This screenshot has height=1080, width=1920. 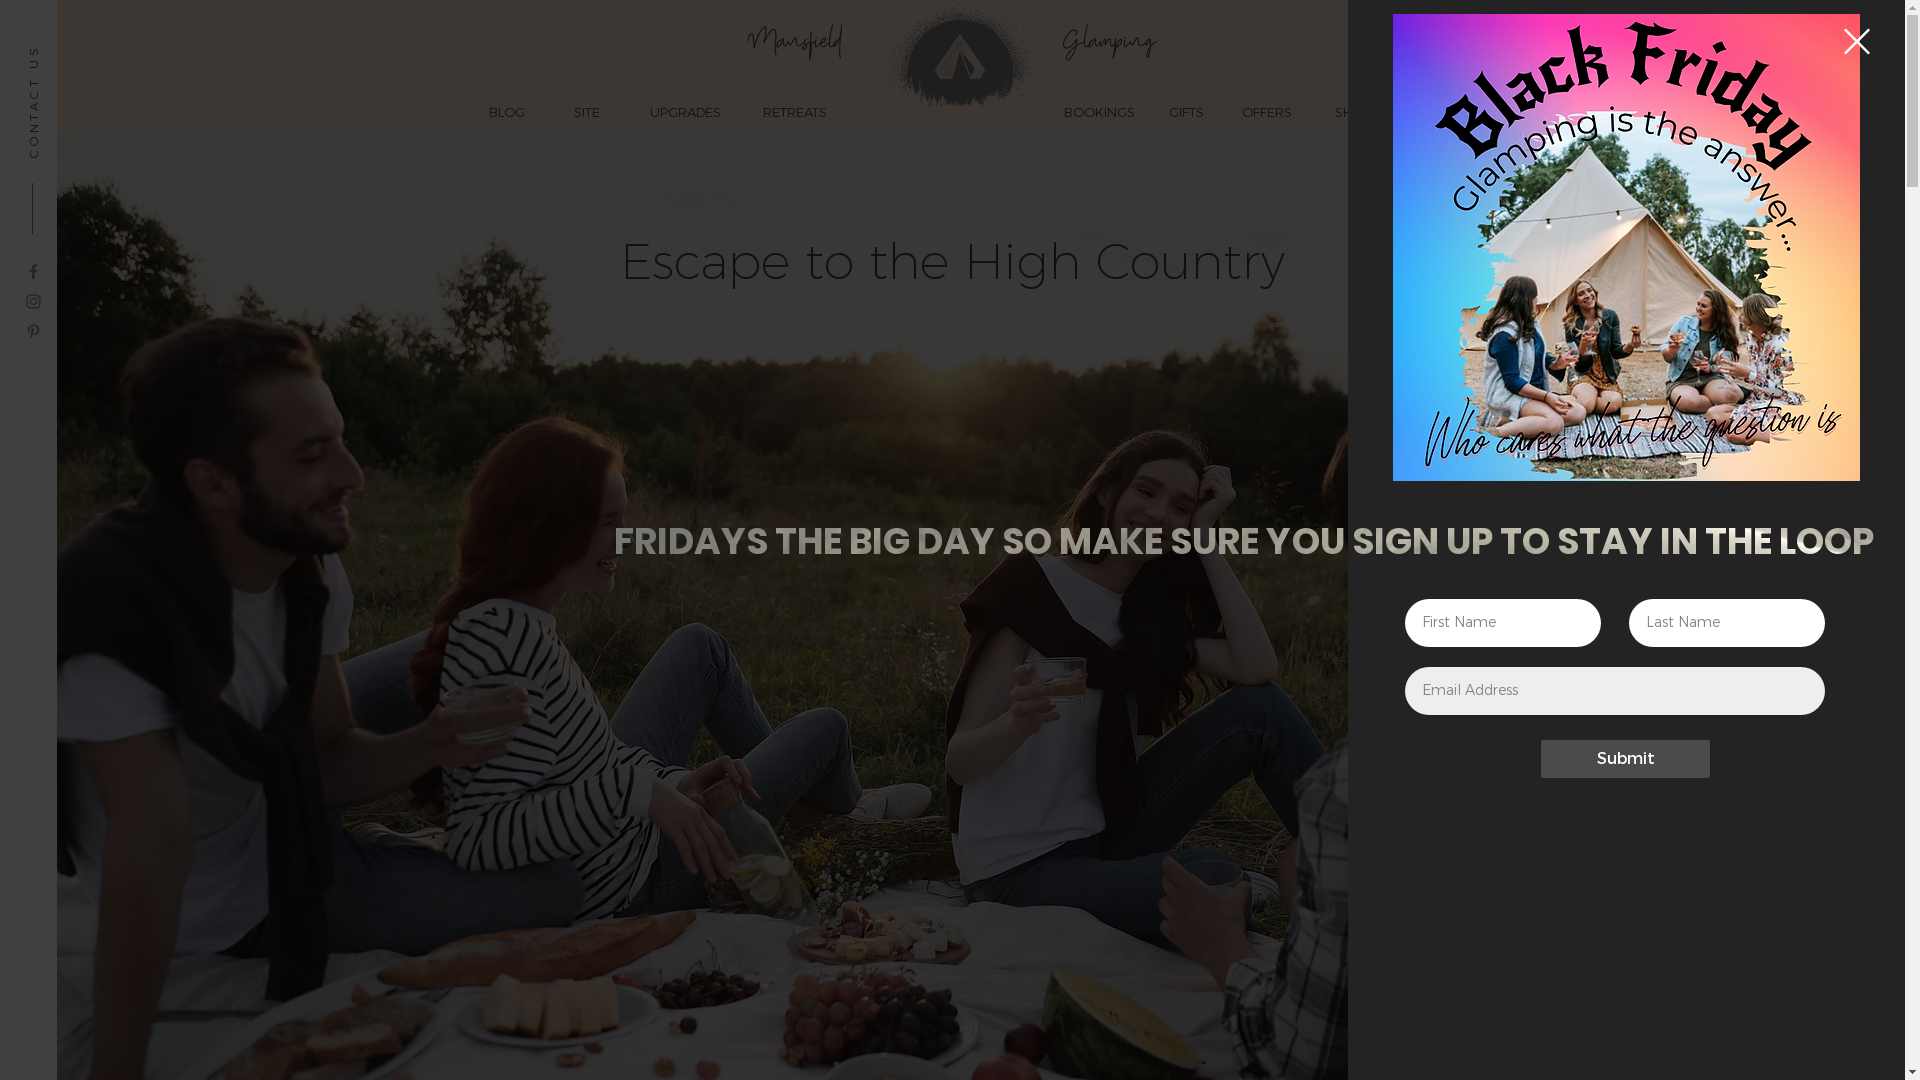 What do you see at coordinates (1352, 112) in the screenshot?
I see `SHOP` at bounding box center [1352, 112].